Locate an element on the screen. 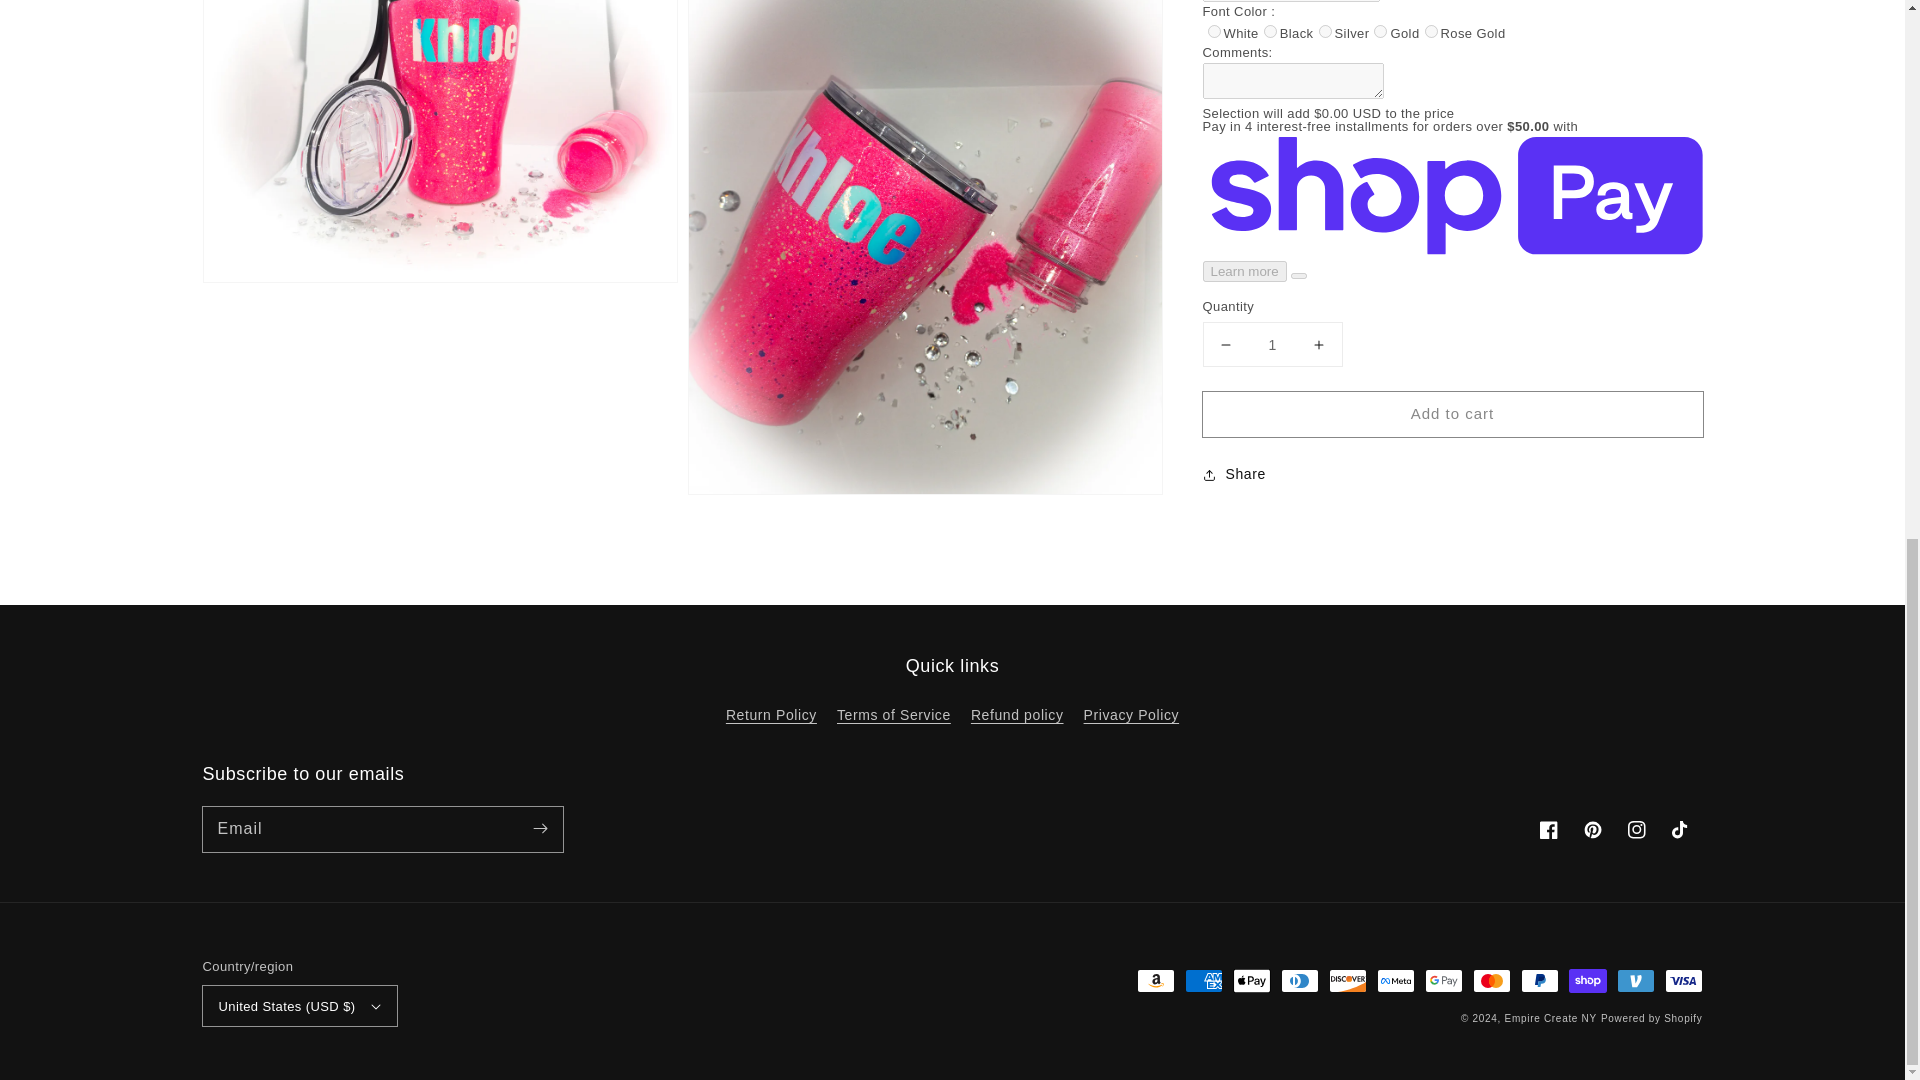 This screenshot has height=1080, width=1920. Gold is located at coordinates (1380, 30).